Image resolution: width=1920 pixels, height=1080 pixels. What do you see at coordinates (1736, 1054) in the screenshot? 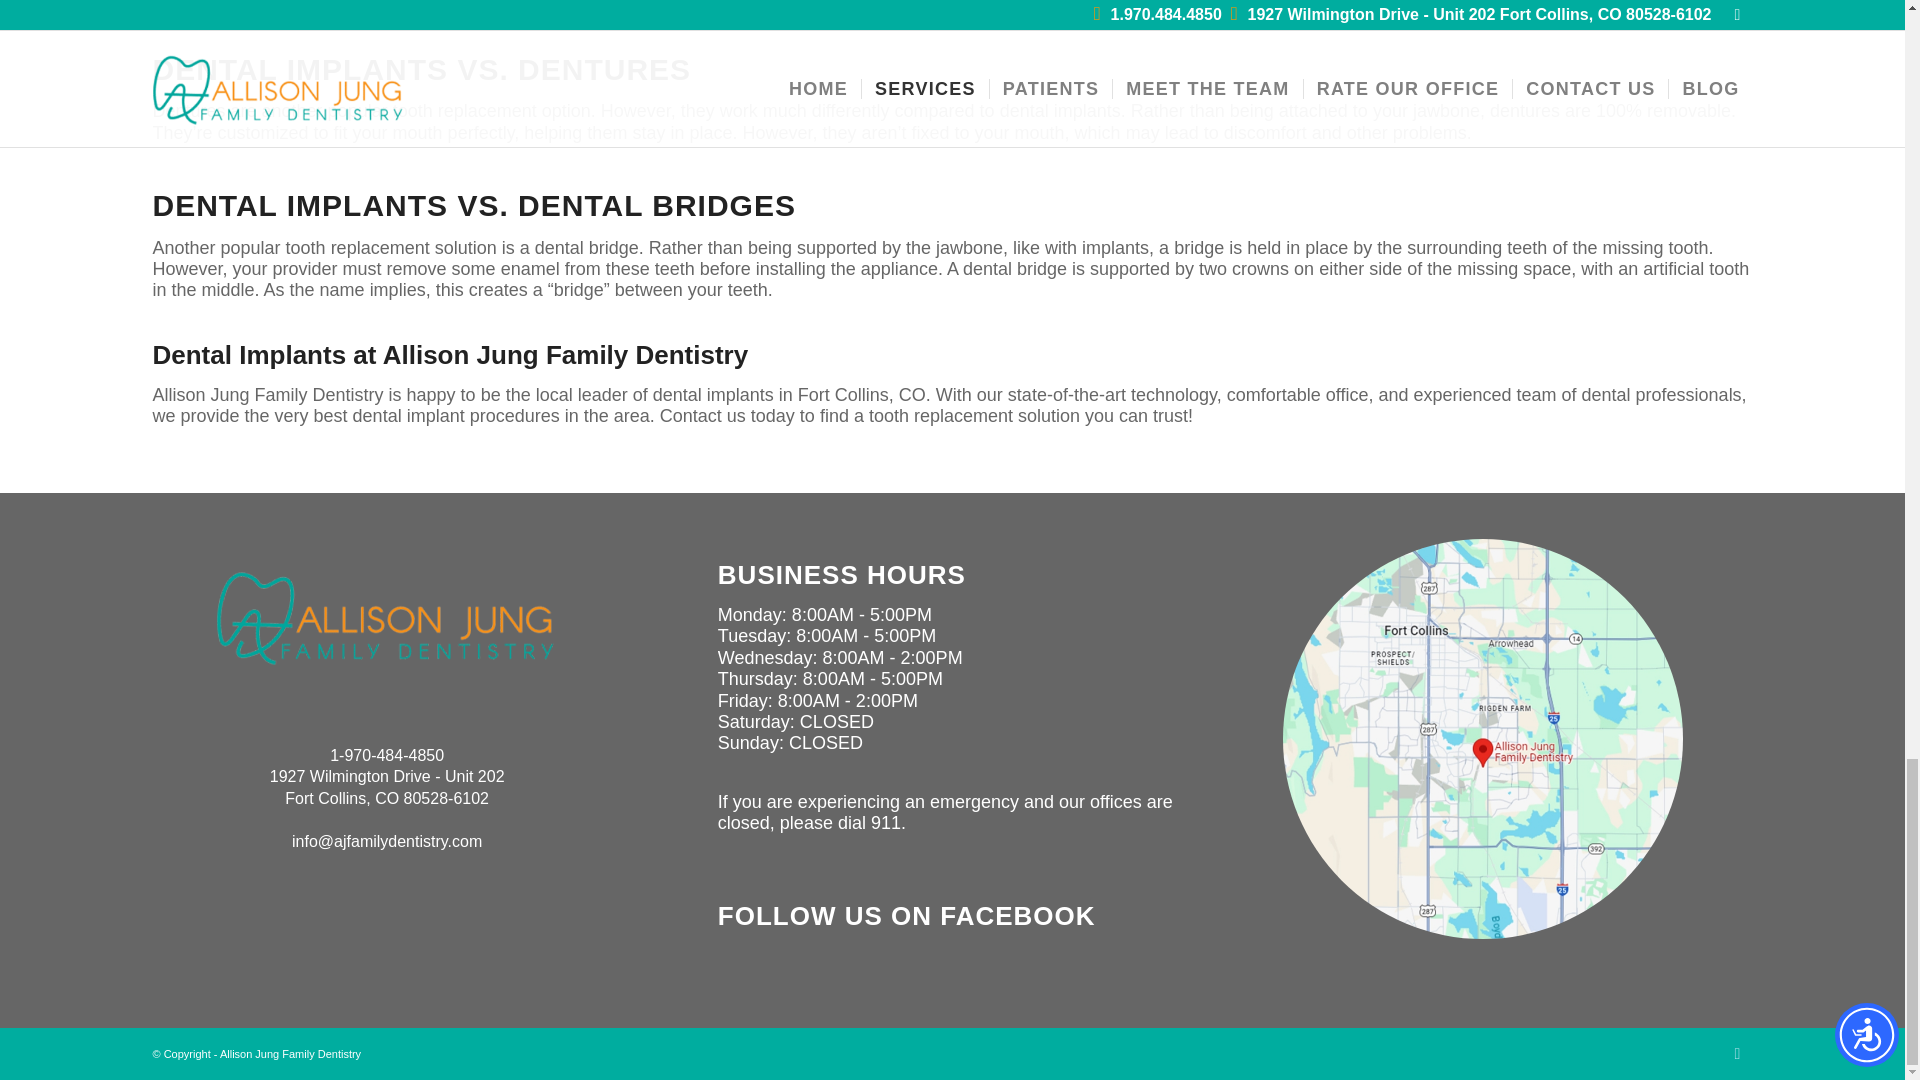
I see `Facebook` at bounding box center [1736, 1054].